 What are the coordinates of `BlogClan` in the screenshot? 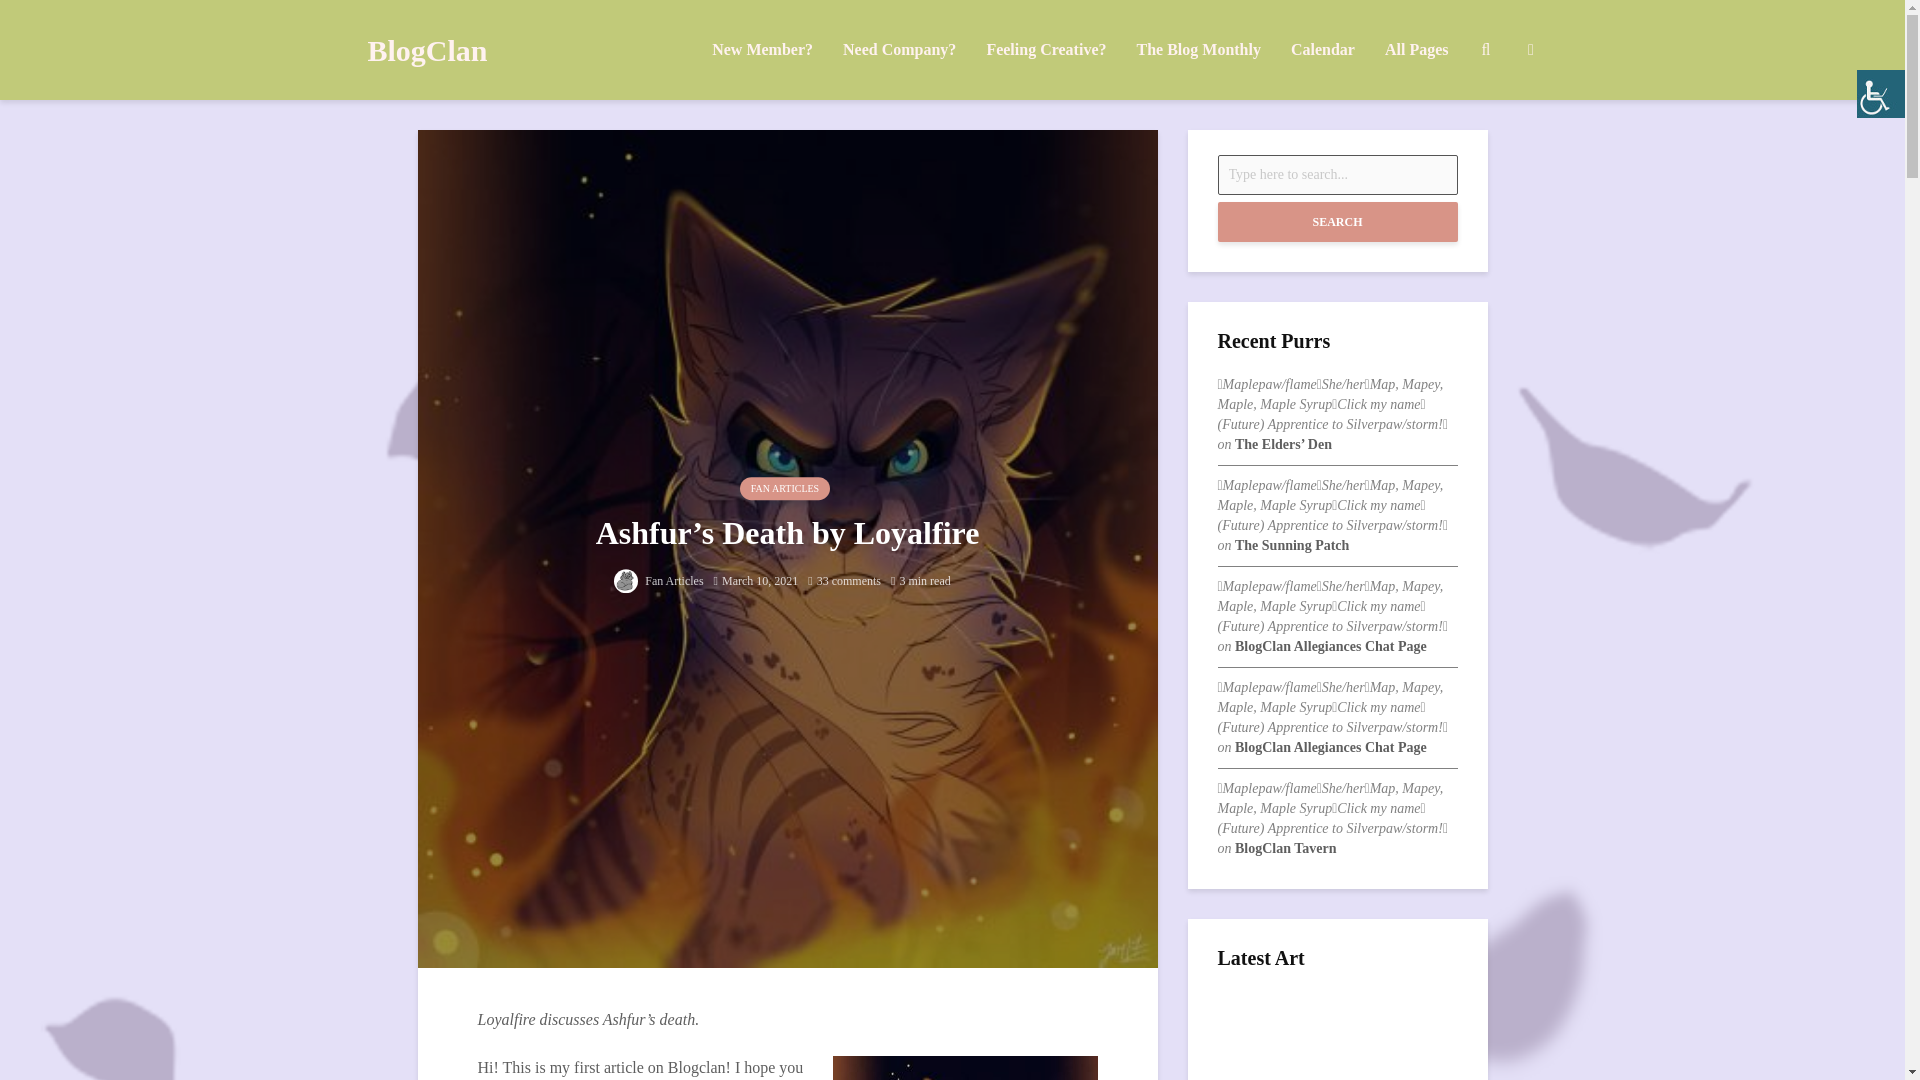 It's located at (428, 50).